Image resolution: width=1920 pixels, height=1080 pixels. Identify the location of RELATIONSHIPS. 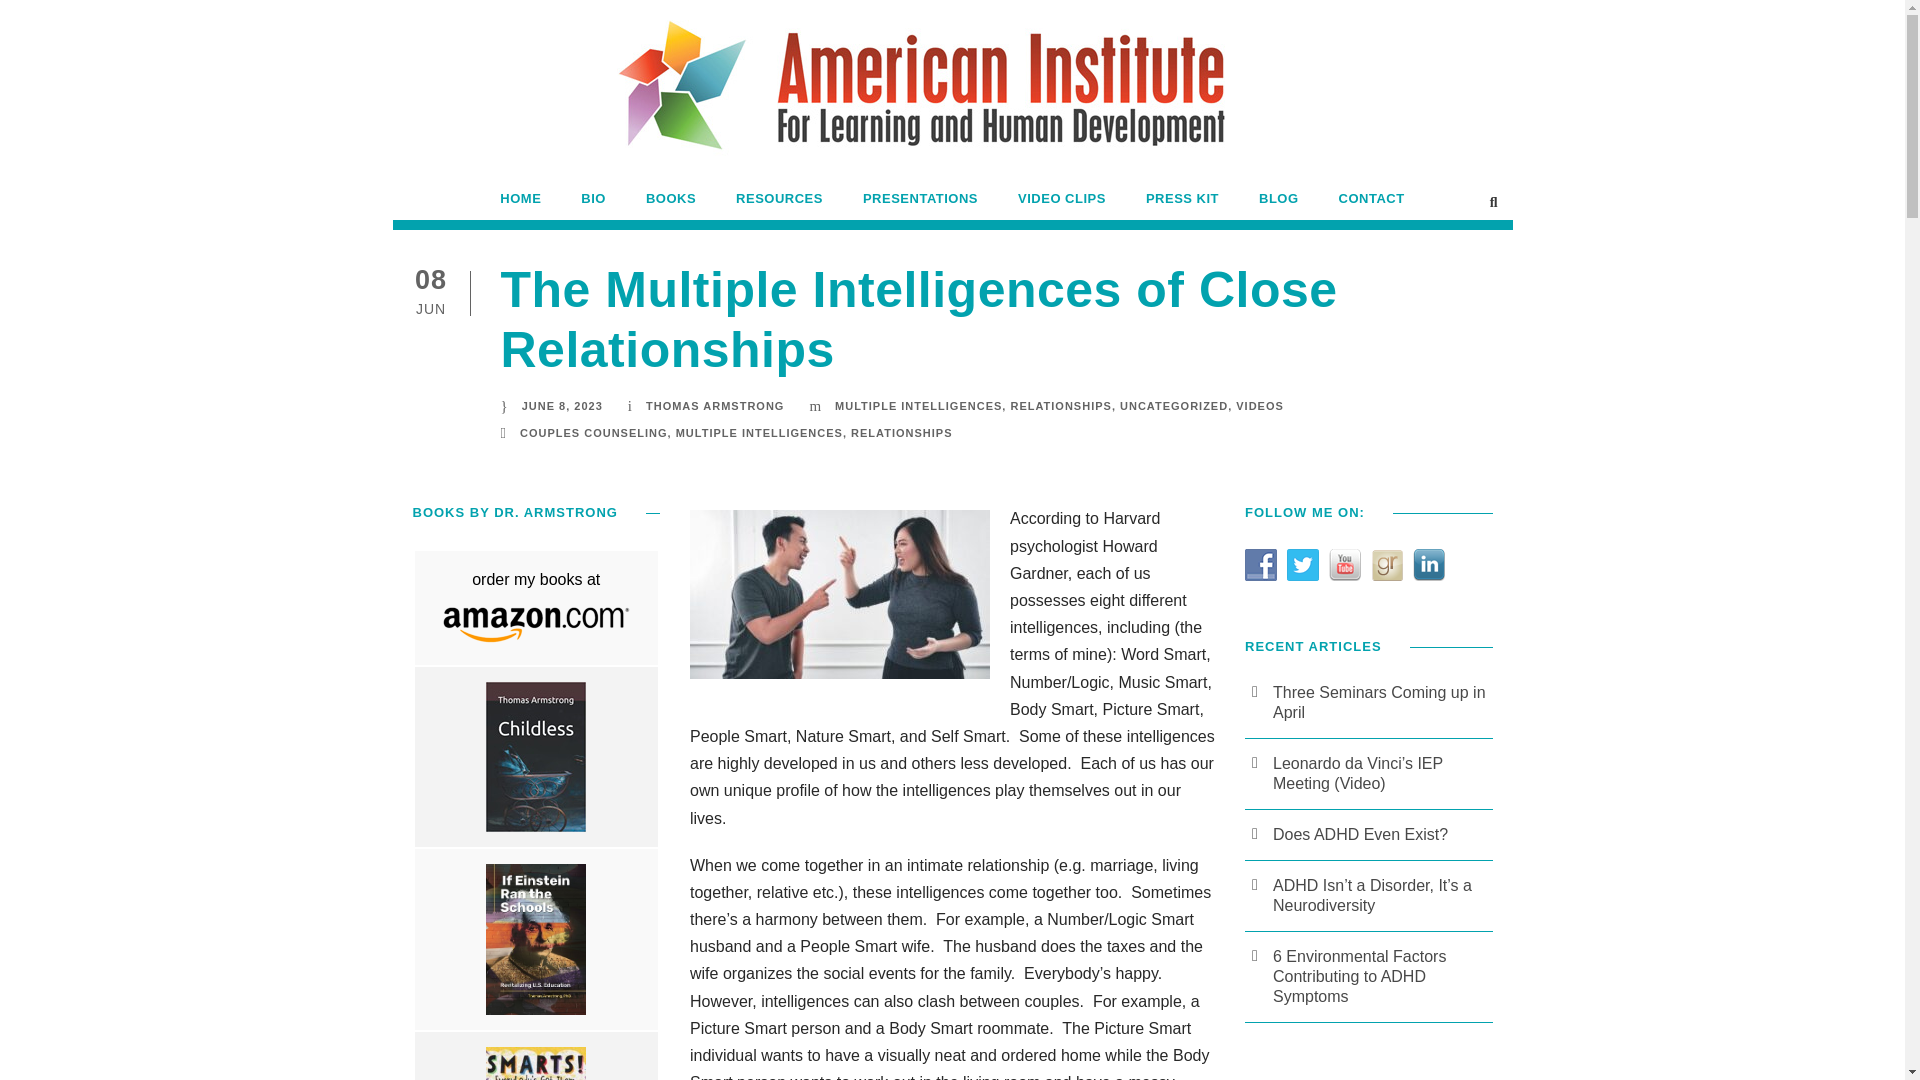
(901, 432).